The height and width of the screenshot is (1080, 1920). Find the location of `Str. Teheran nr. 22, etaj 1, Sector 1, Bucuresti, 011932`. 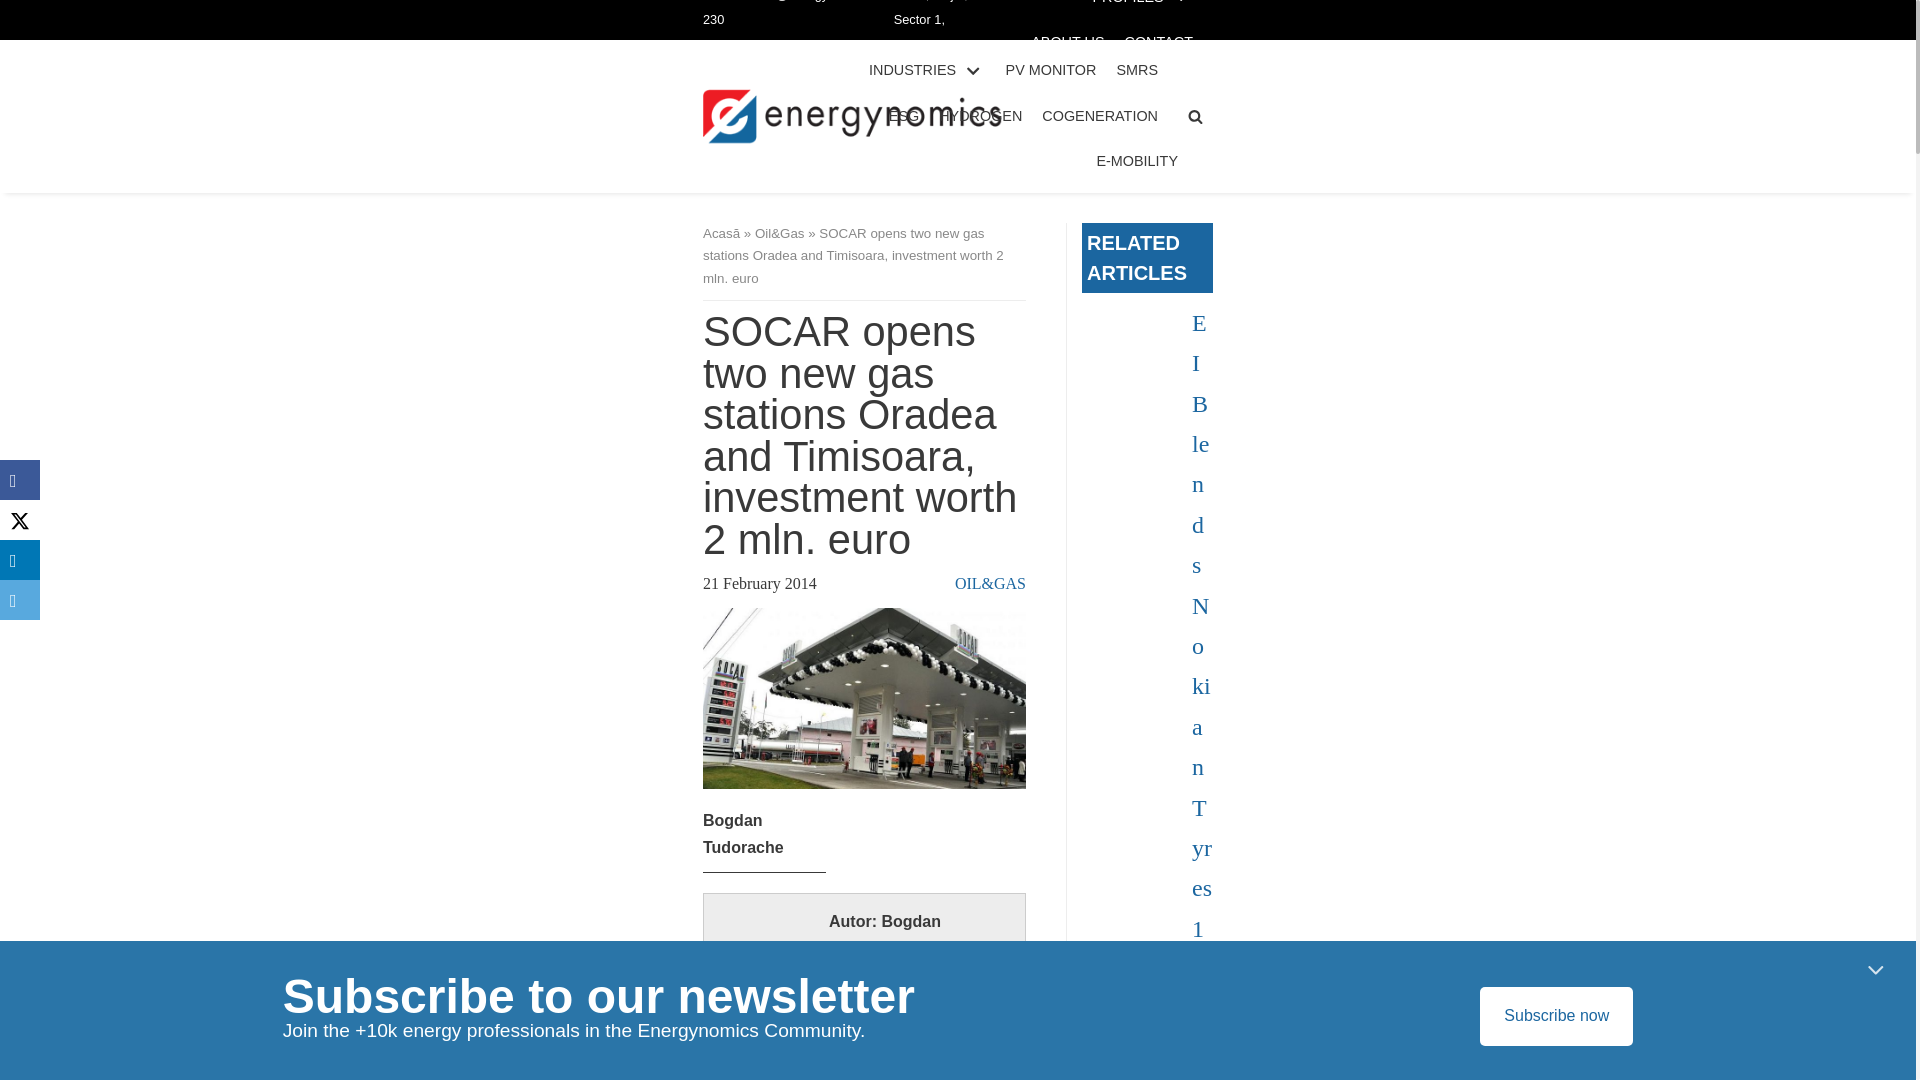

Str. Teheran nr. 22, etaj 1, Sector 1, Bucuresti, 011932 is located at coordinates (934, 38).